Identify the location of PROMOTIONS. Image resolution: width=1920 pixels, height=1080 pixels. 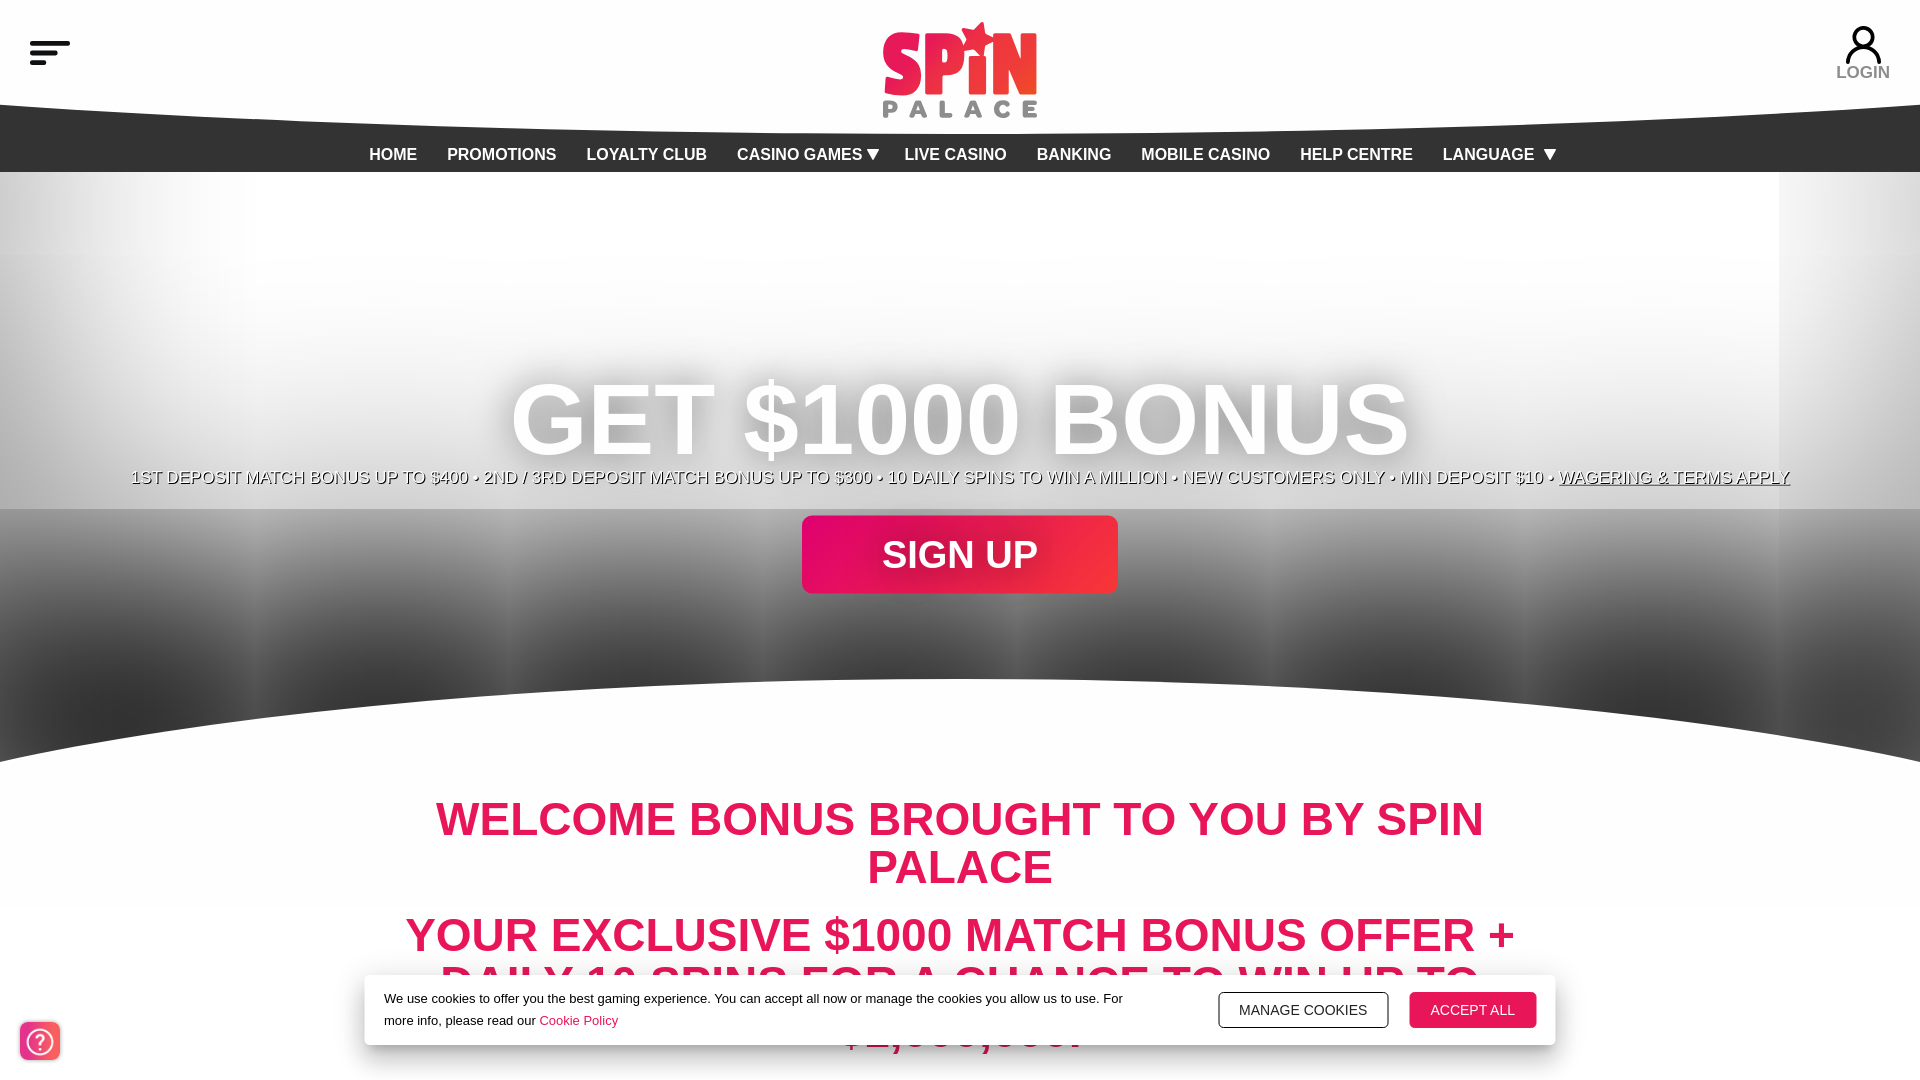
(502, 154).